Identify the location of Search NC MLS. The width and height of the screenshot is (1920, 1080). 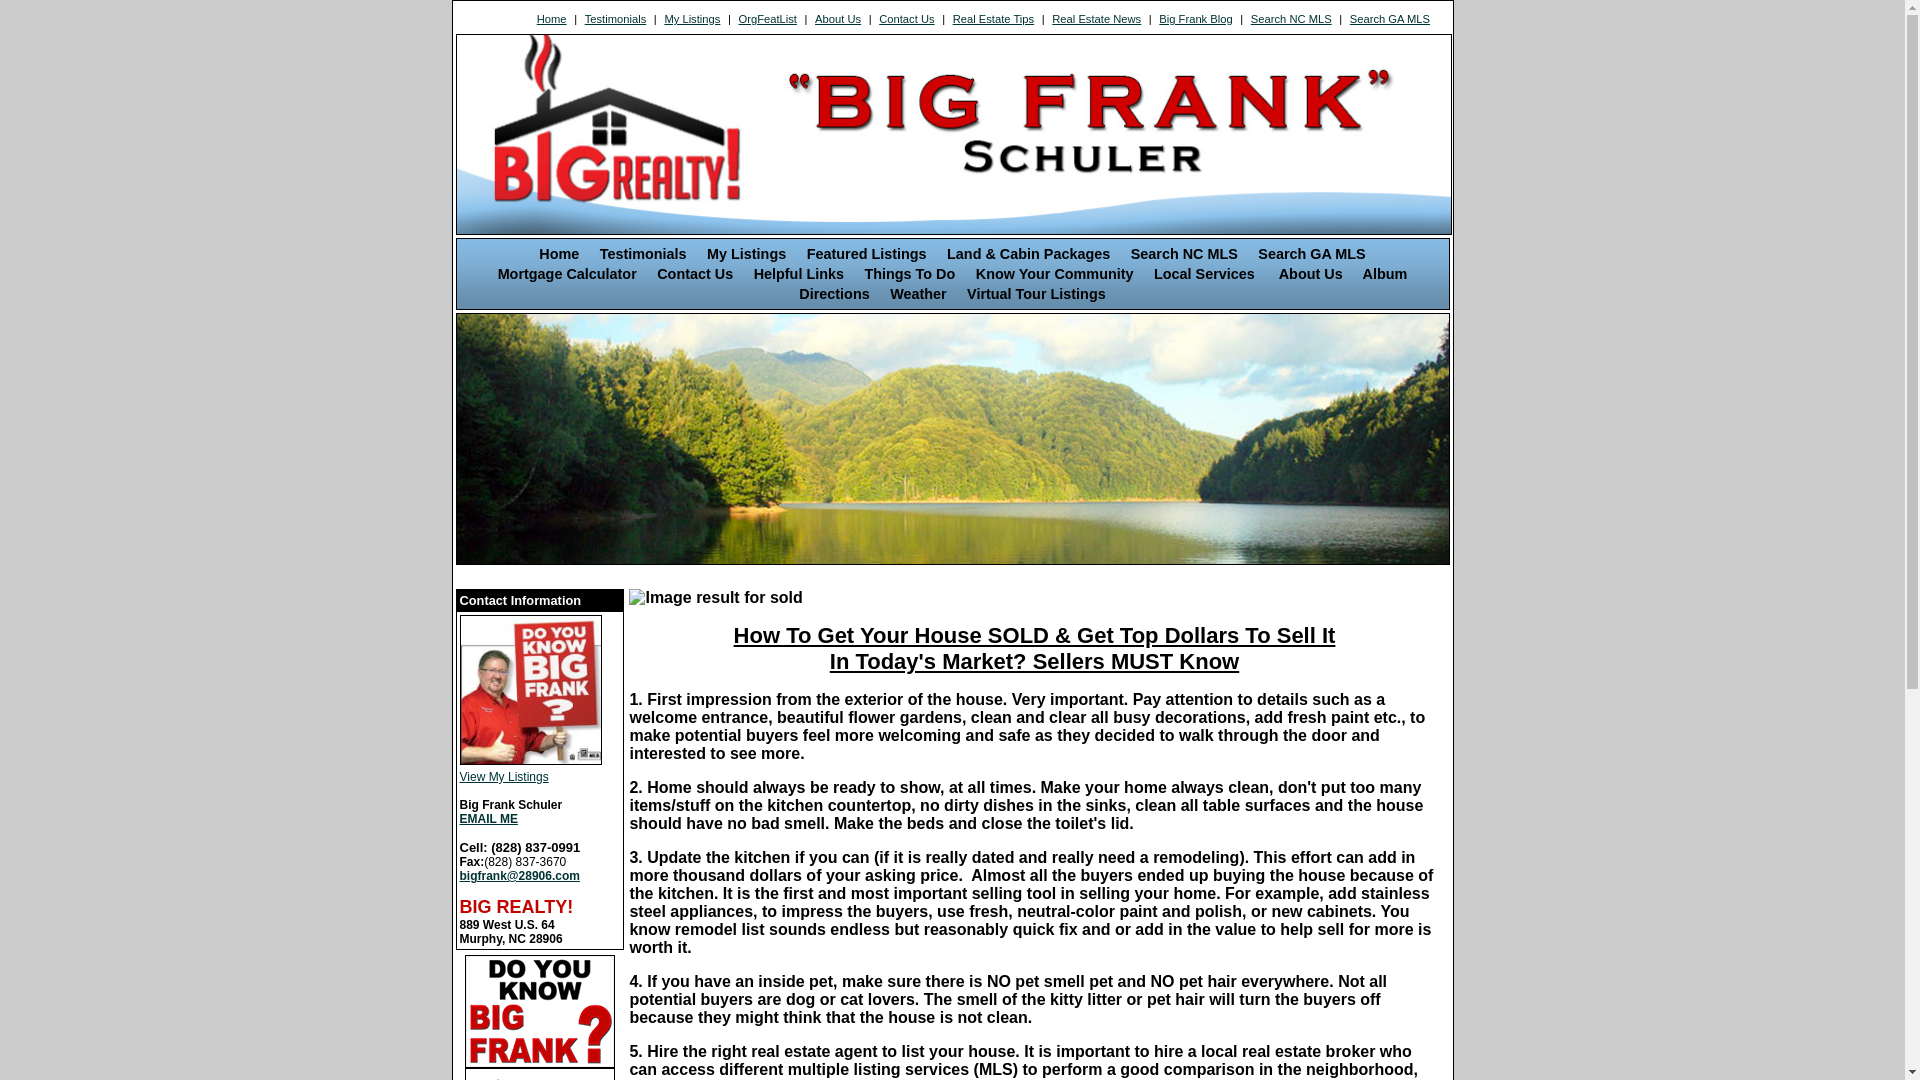
(1184, 254).